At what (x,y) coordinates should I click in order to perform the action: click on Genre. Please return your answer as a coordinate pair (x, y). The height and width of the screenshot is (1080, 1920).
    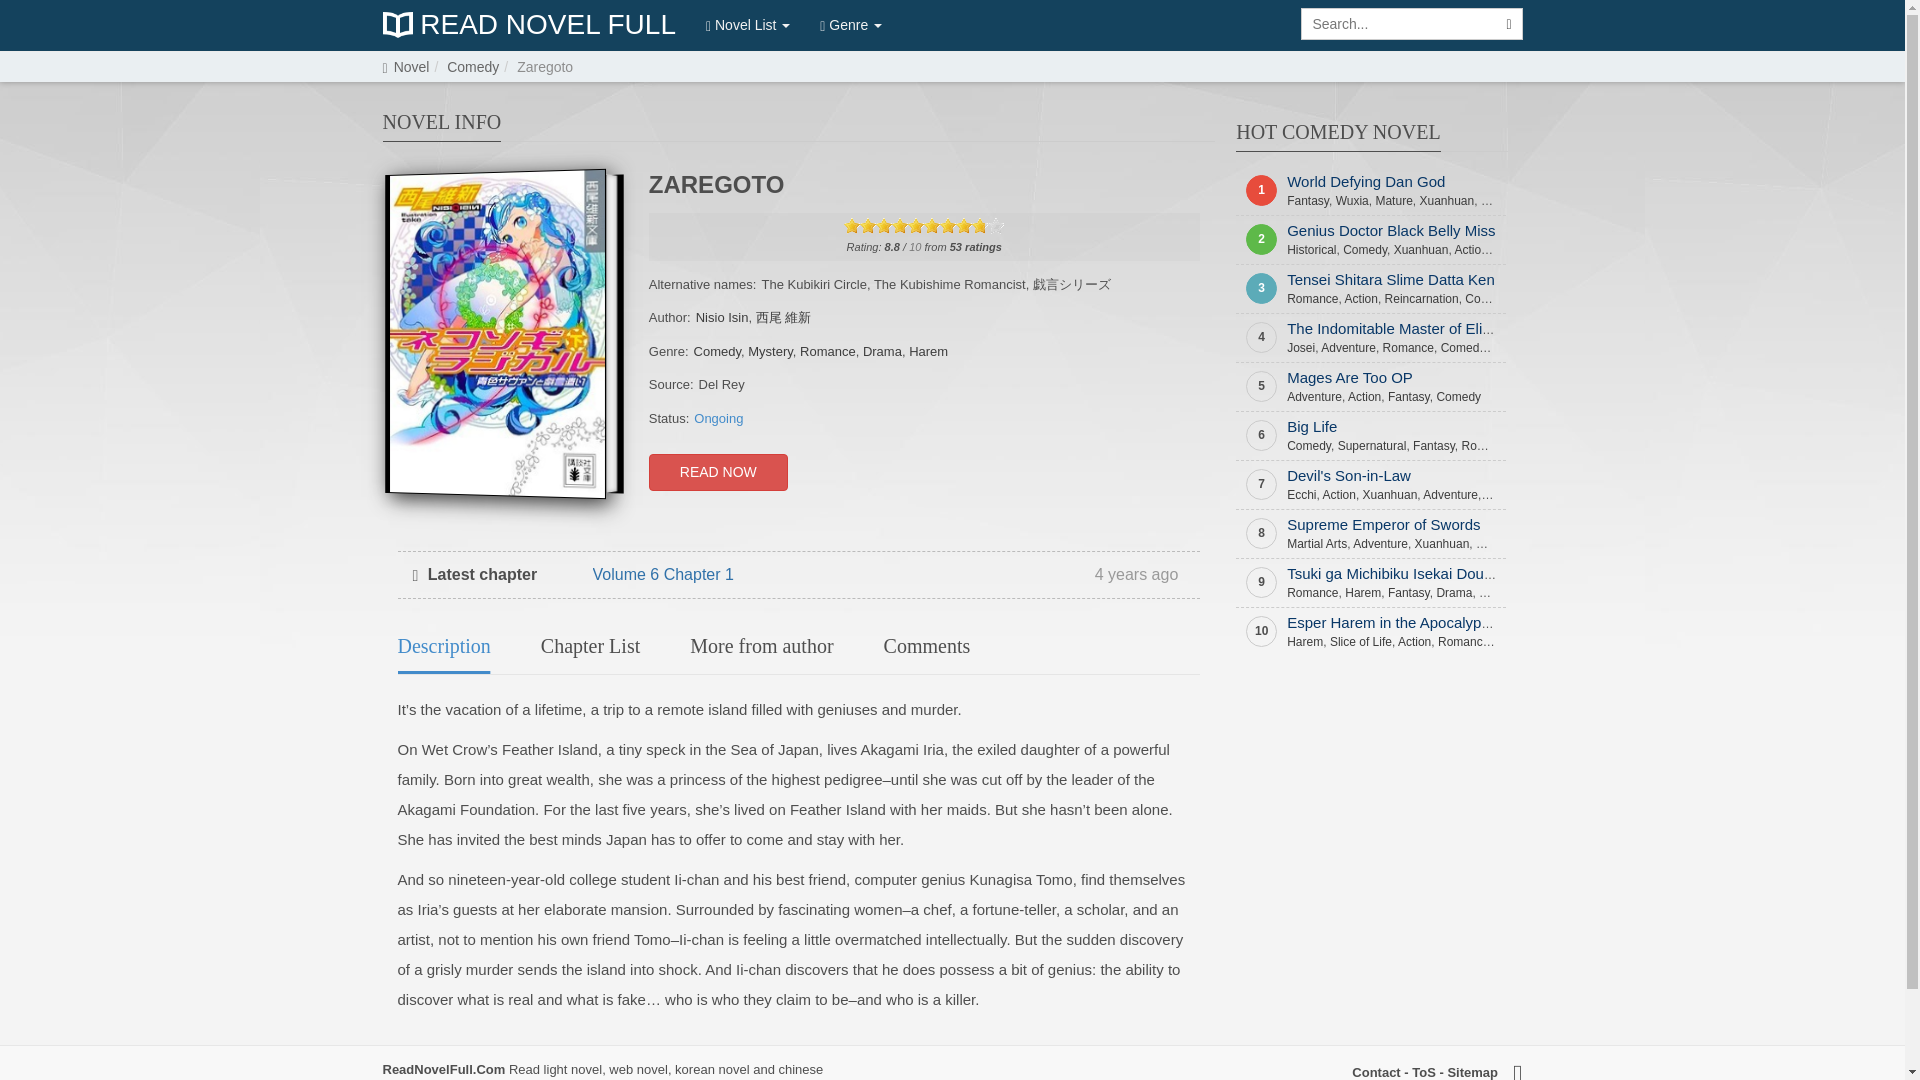
    Looking at the image, I should click on (850, 24).